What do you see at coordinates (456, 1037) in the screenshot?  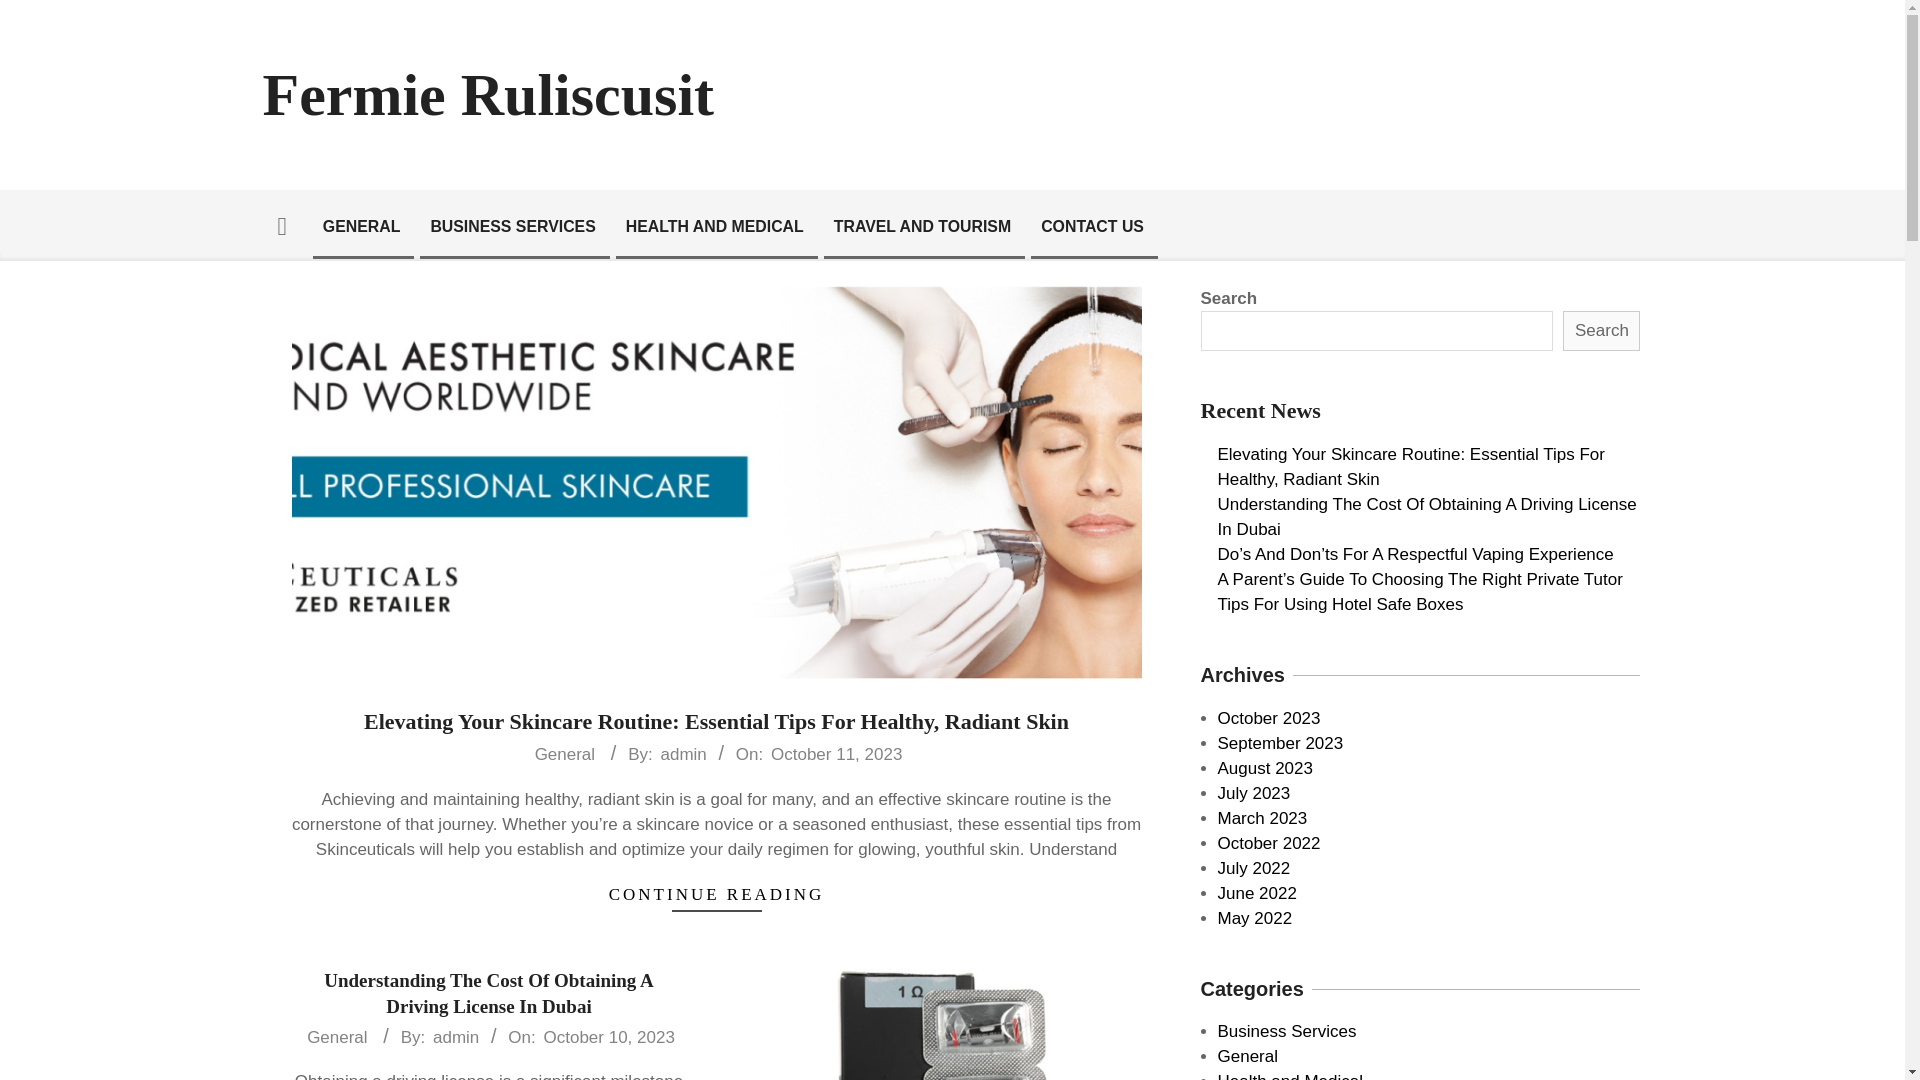 I see `admin` at bounding box center [456, 1037].